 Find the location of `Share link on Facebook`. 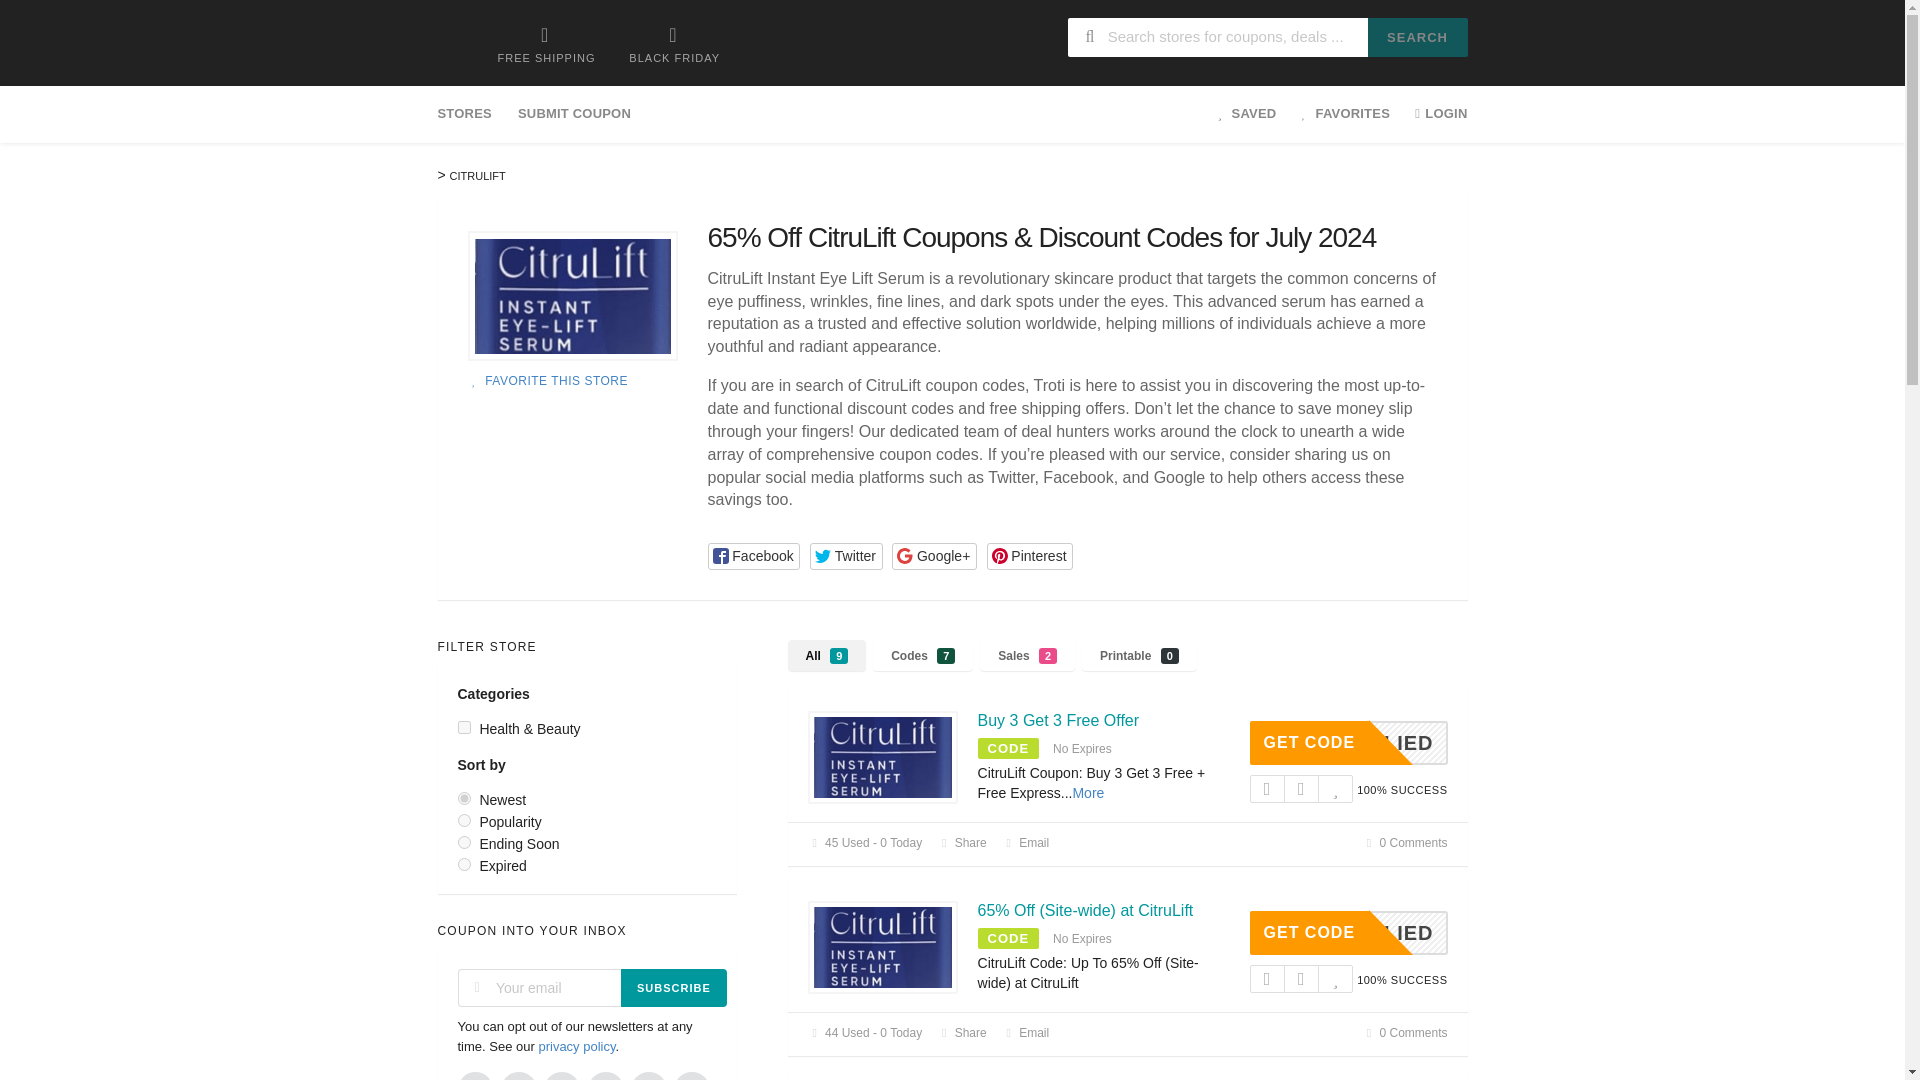

Share link on Facebook is located at coordinates (754, 556).